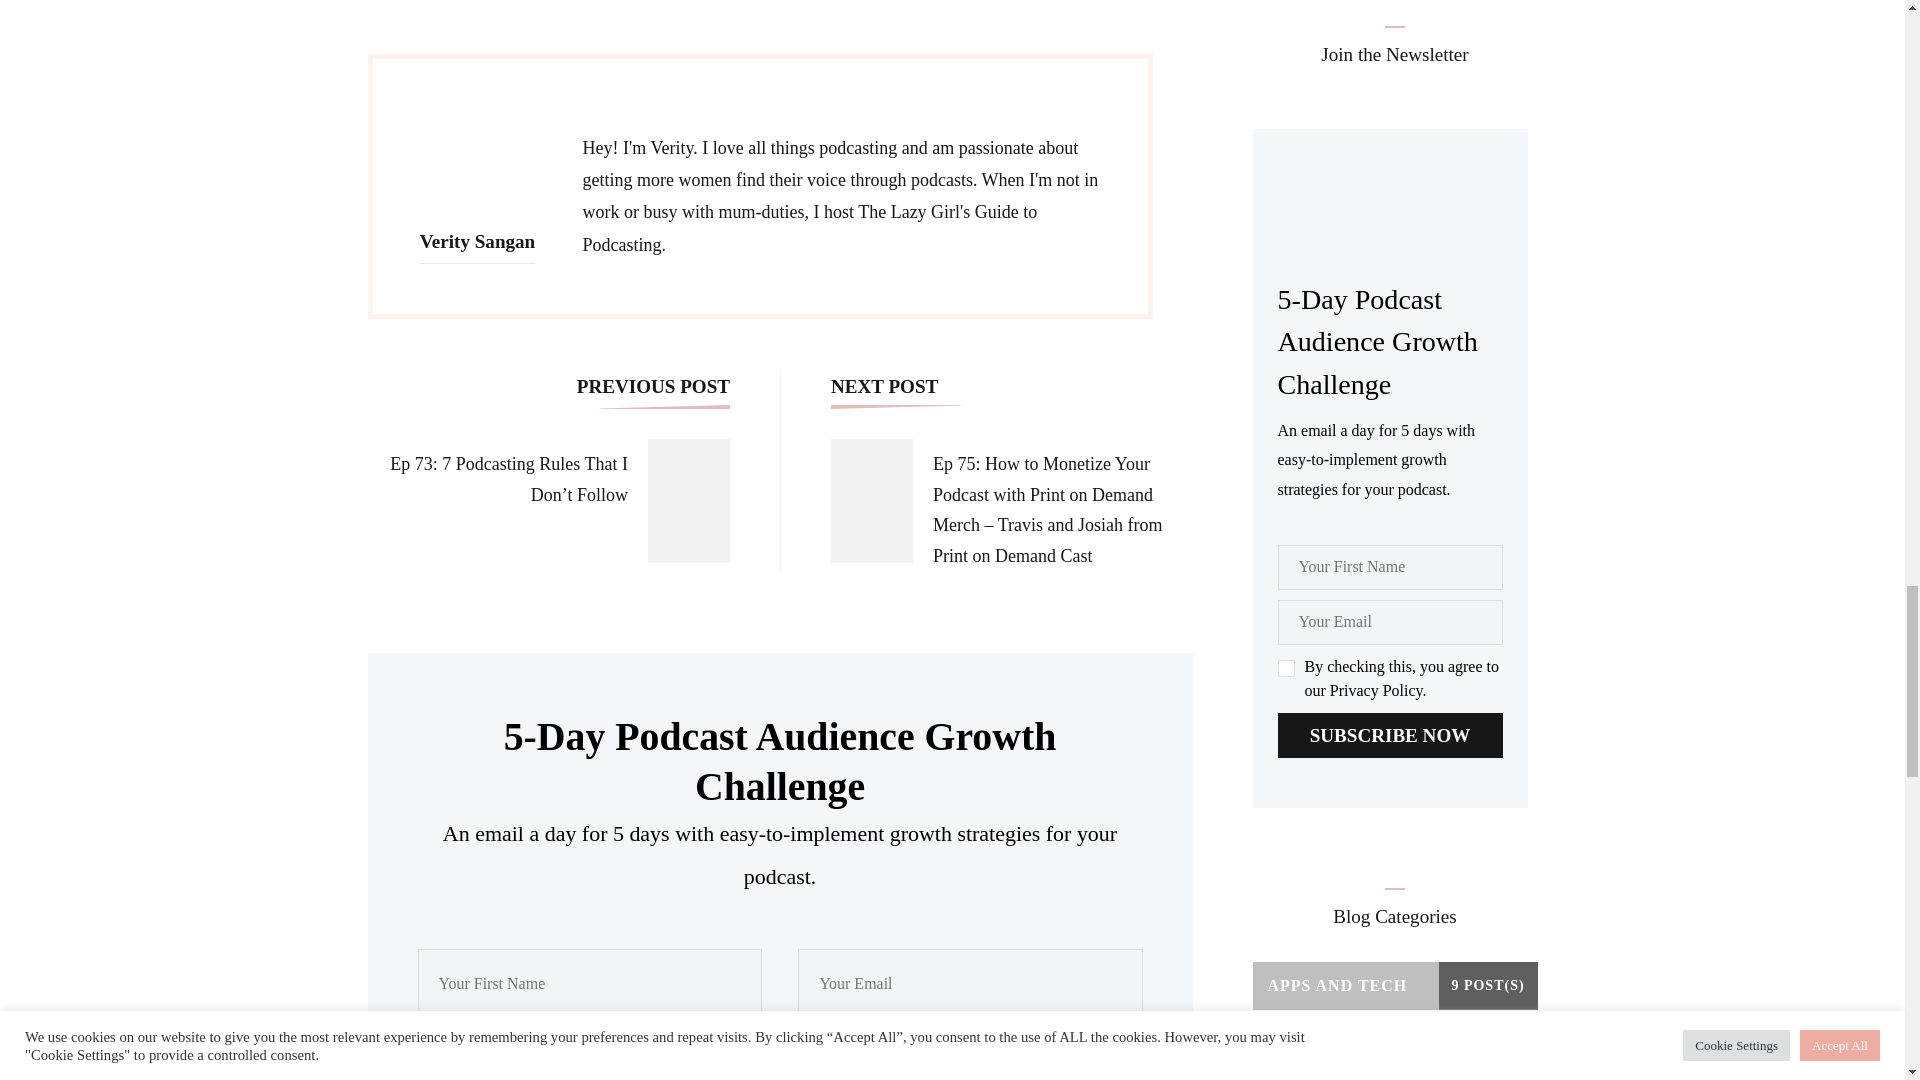 This screenshot has height=1080, width=1920. What do you see at coordinates (436, 538) in the screenshot?
I see `00:02:01` at bounding box center [436, 538].